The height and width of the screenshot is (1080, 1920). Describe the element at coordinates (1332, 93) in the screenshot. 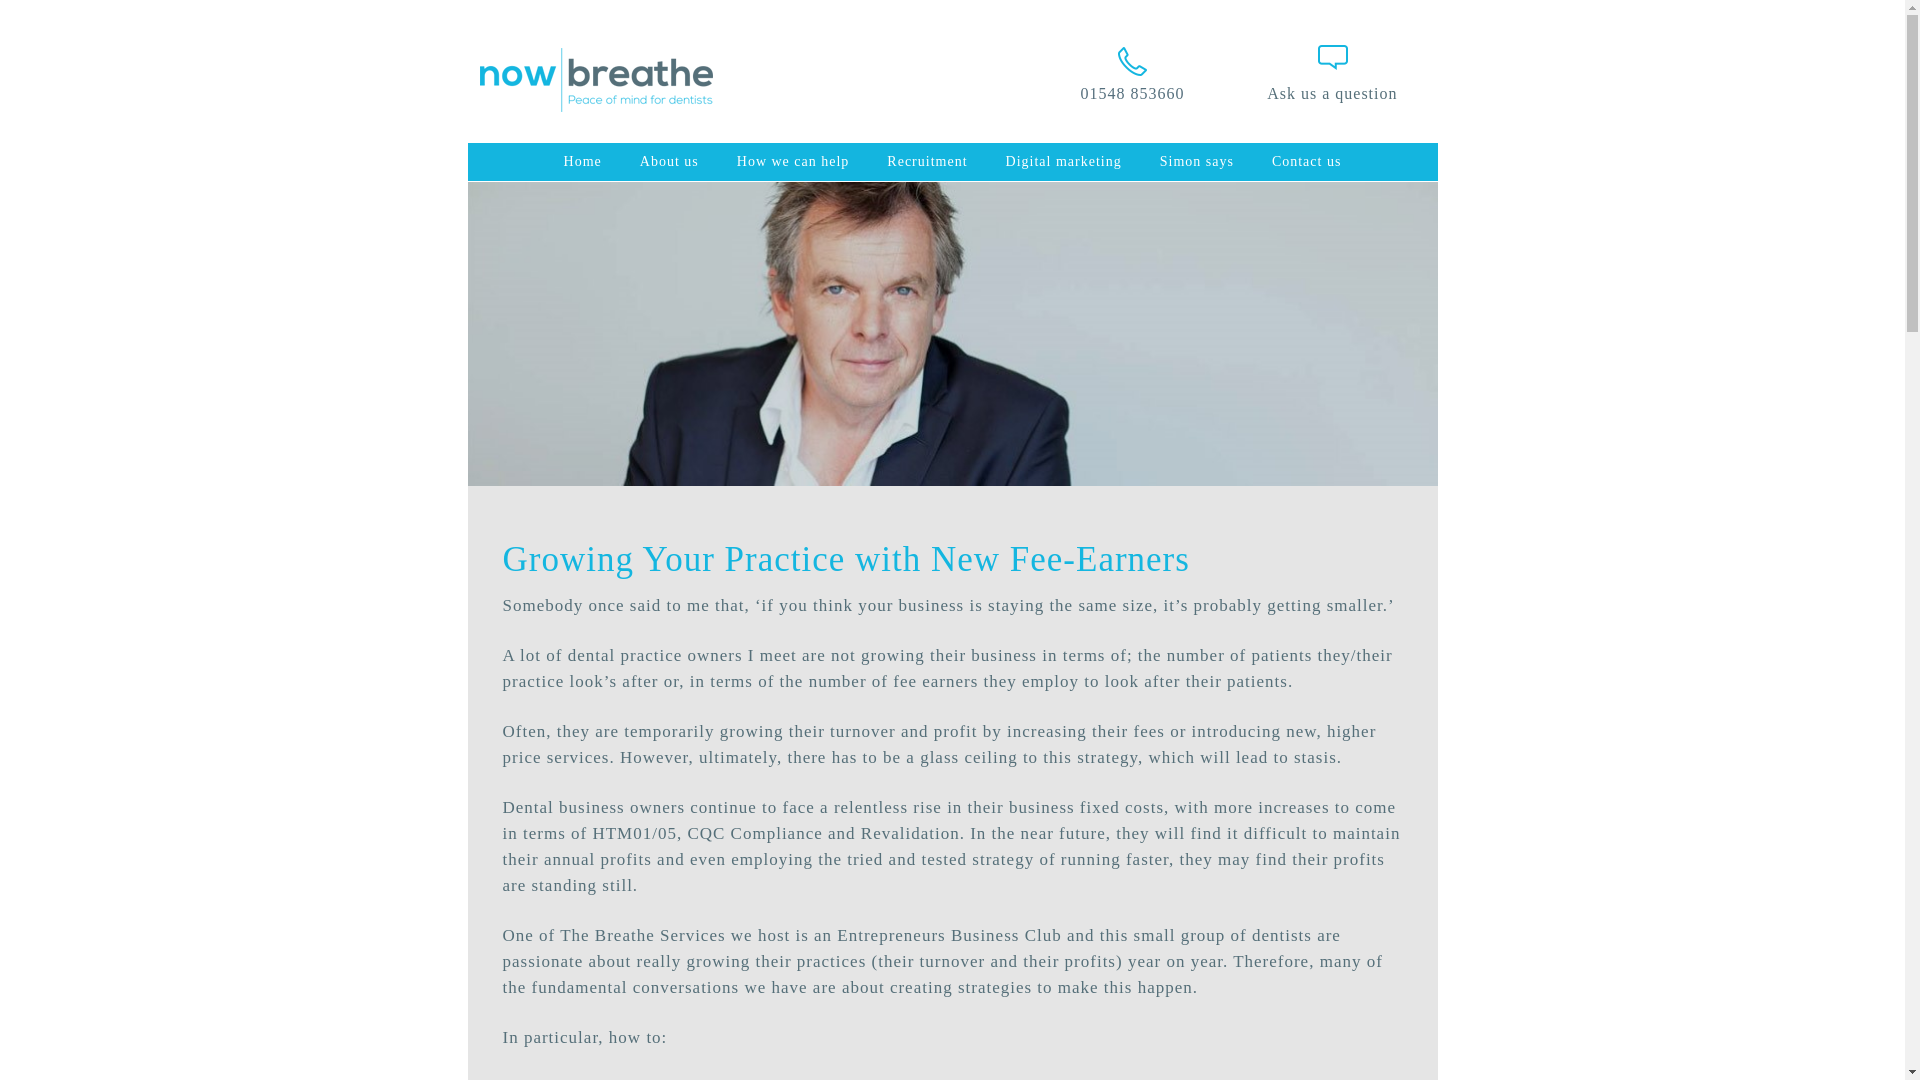

I see `Ask us a question` at that location.